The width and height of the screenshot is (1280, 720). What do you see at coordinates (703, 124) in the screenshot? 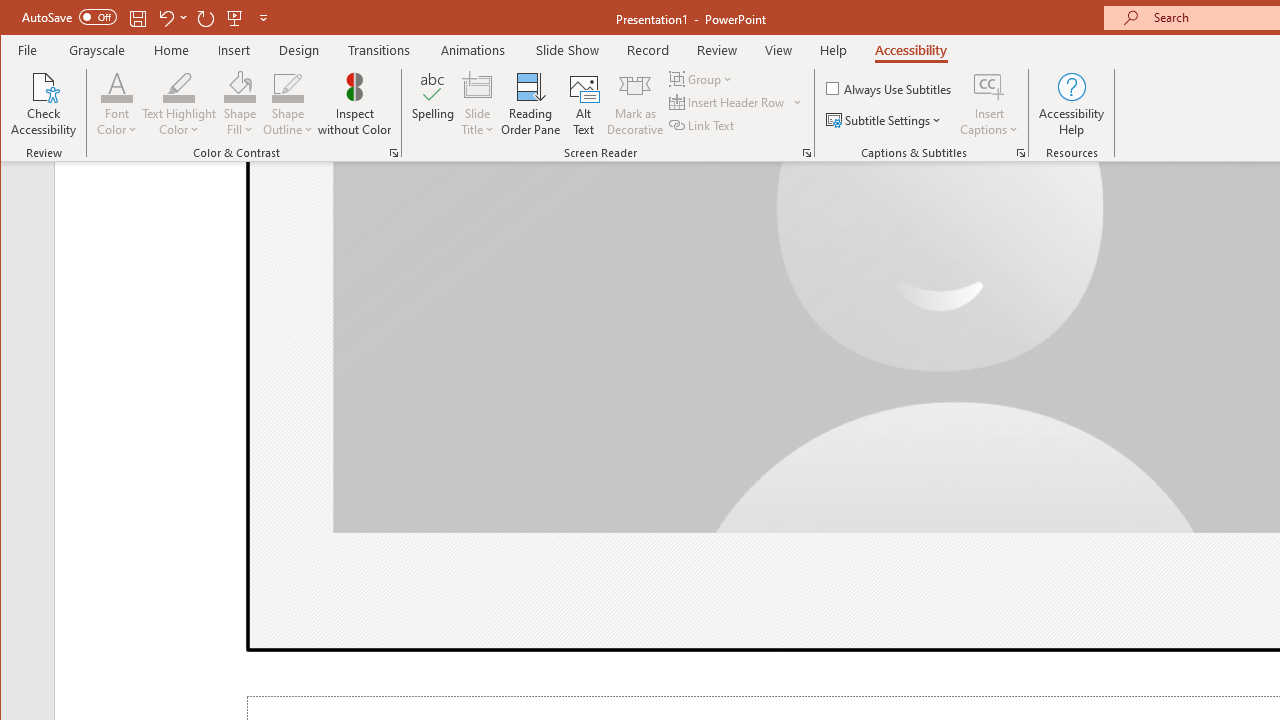
I see `Link Text` at bounding box center [703, 124].